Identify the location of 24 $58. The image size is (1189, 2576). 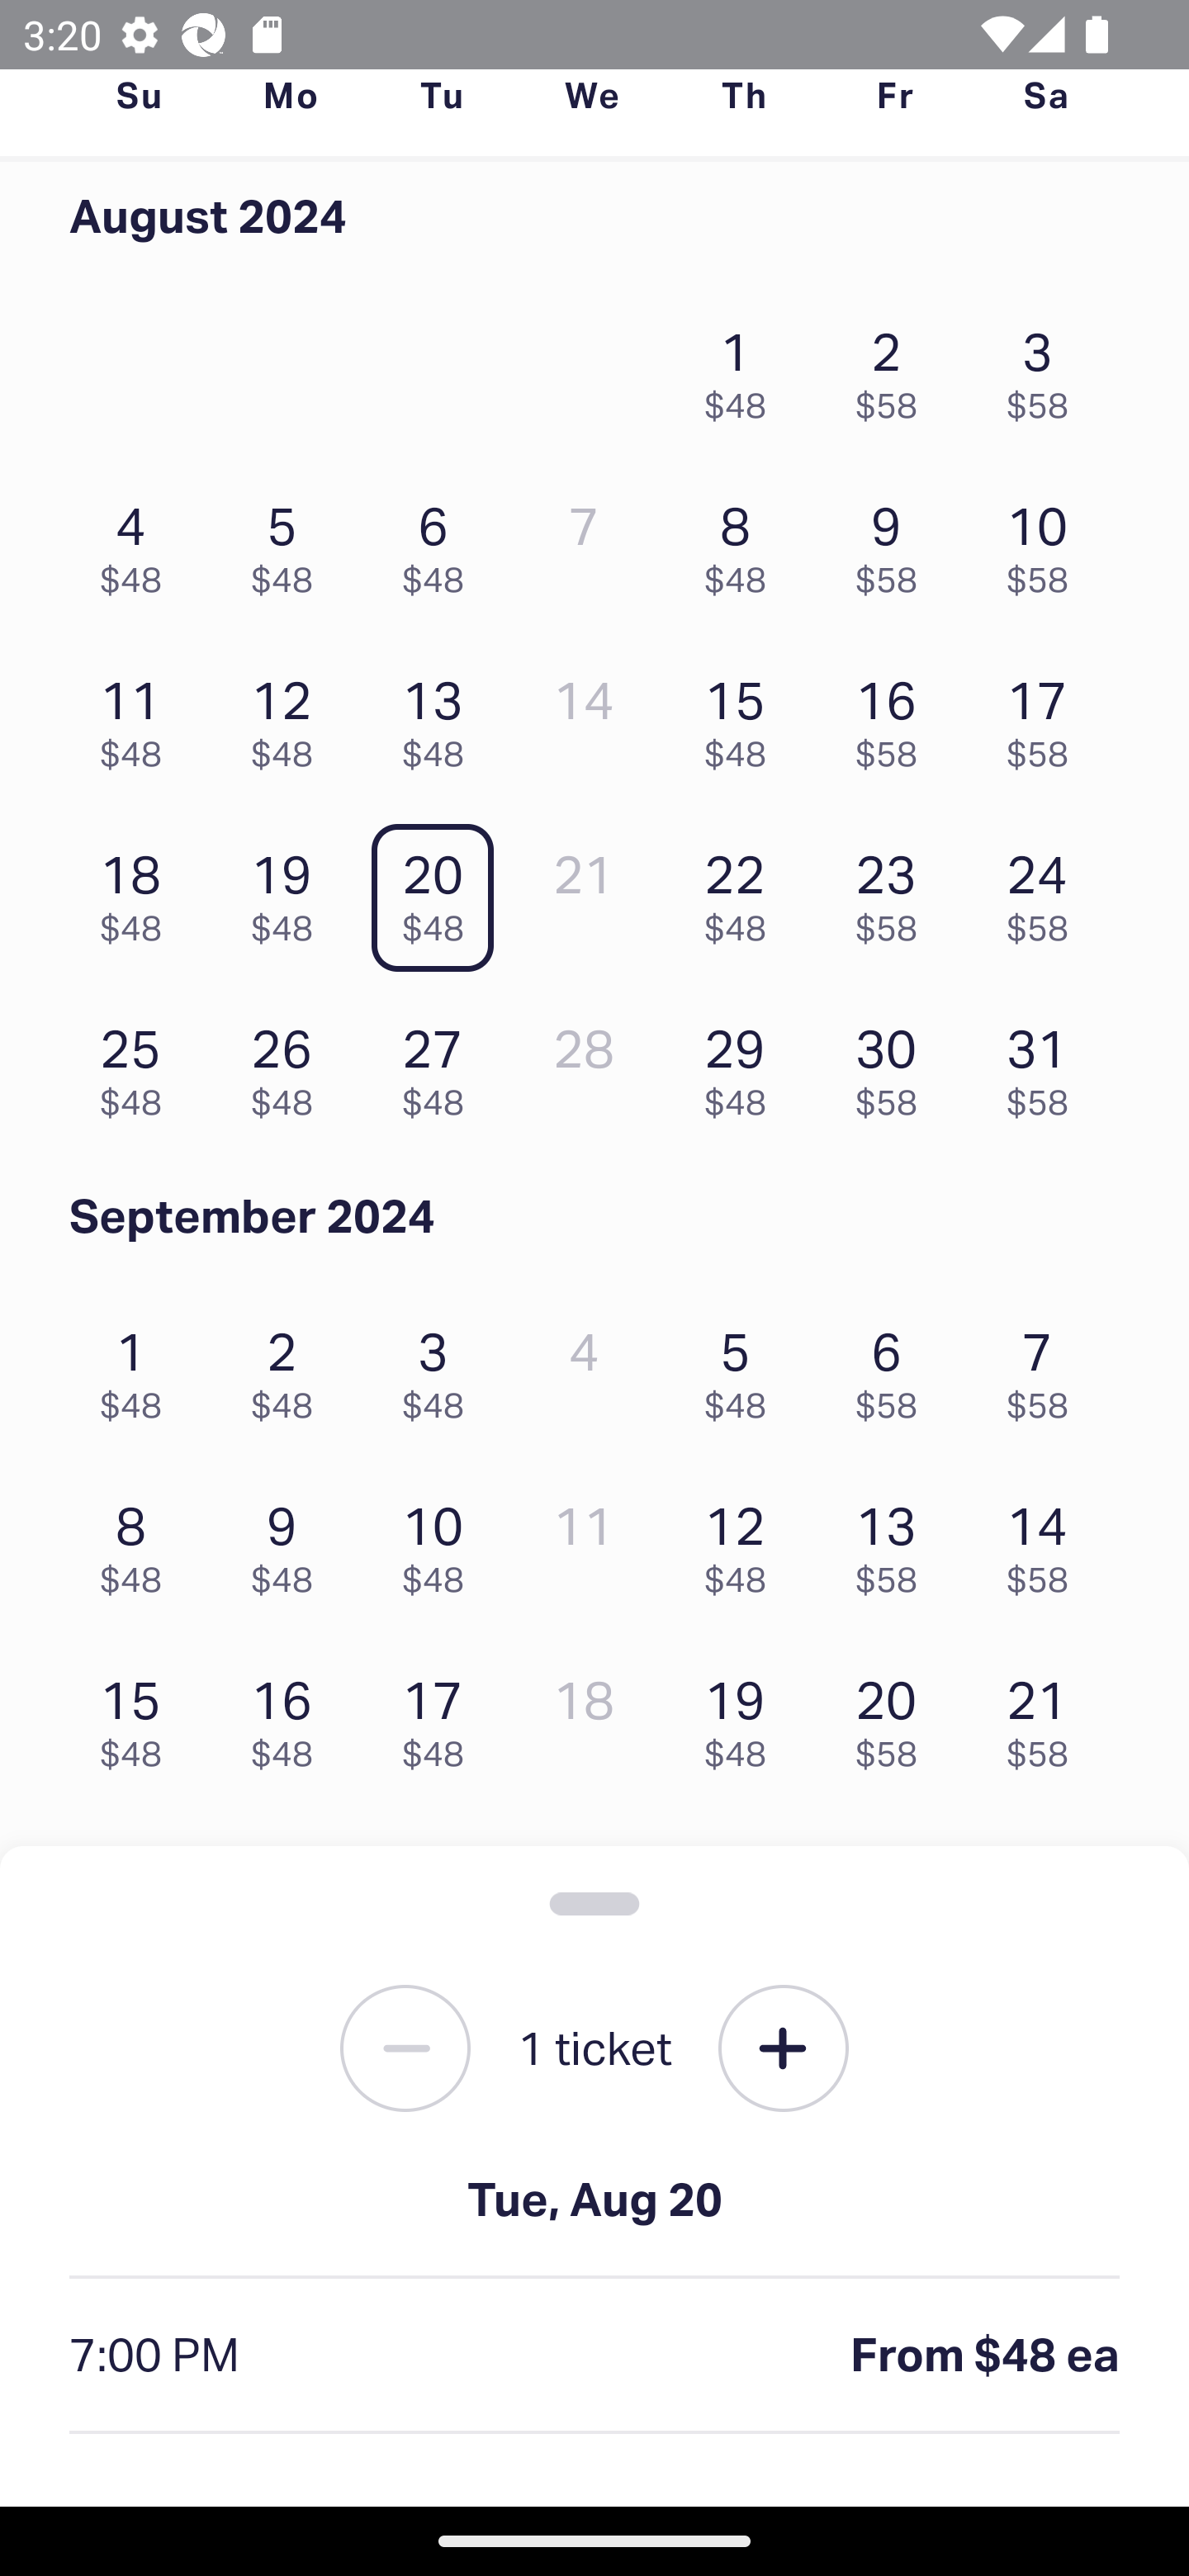
(1045, 890).